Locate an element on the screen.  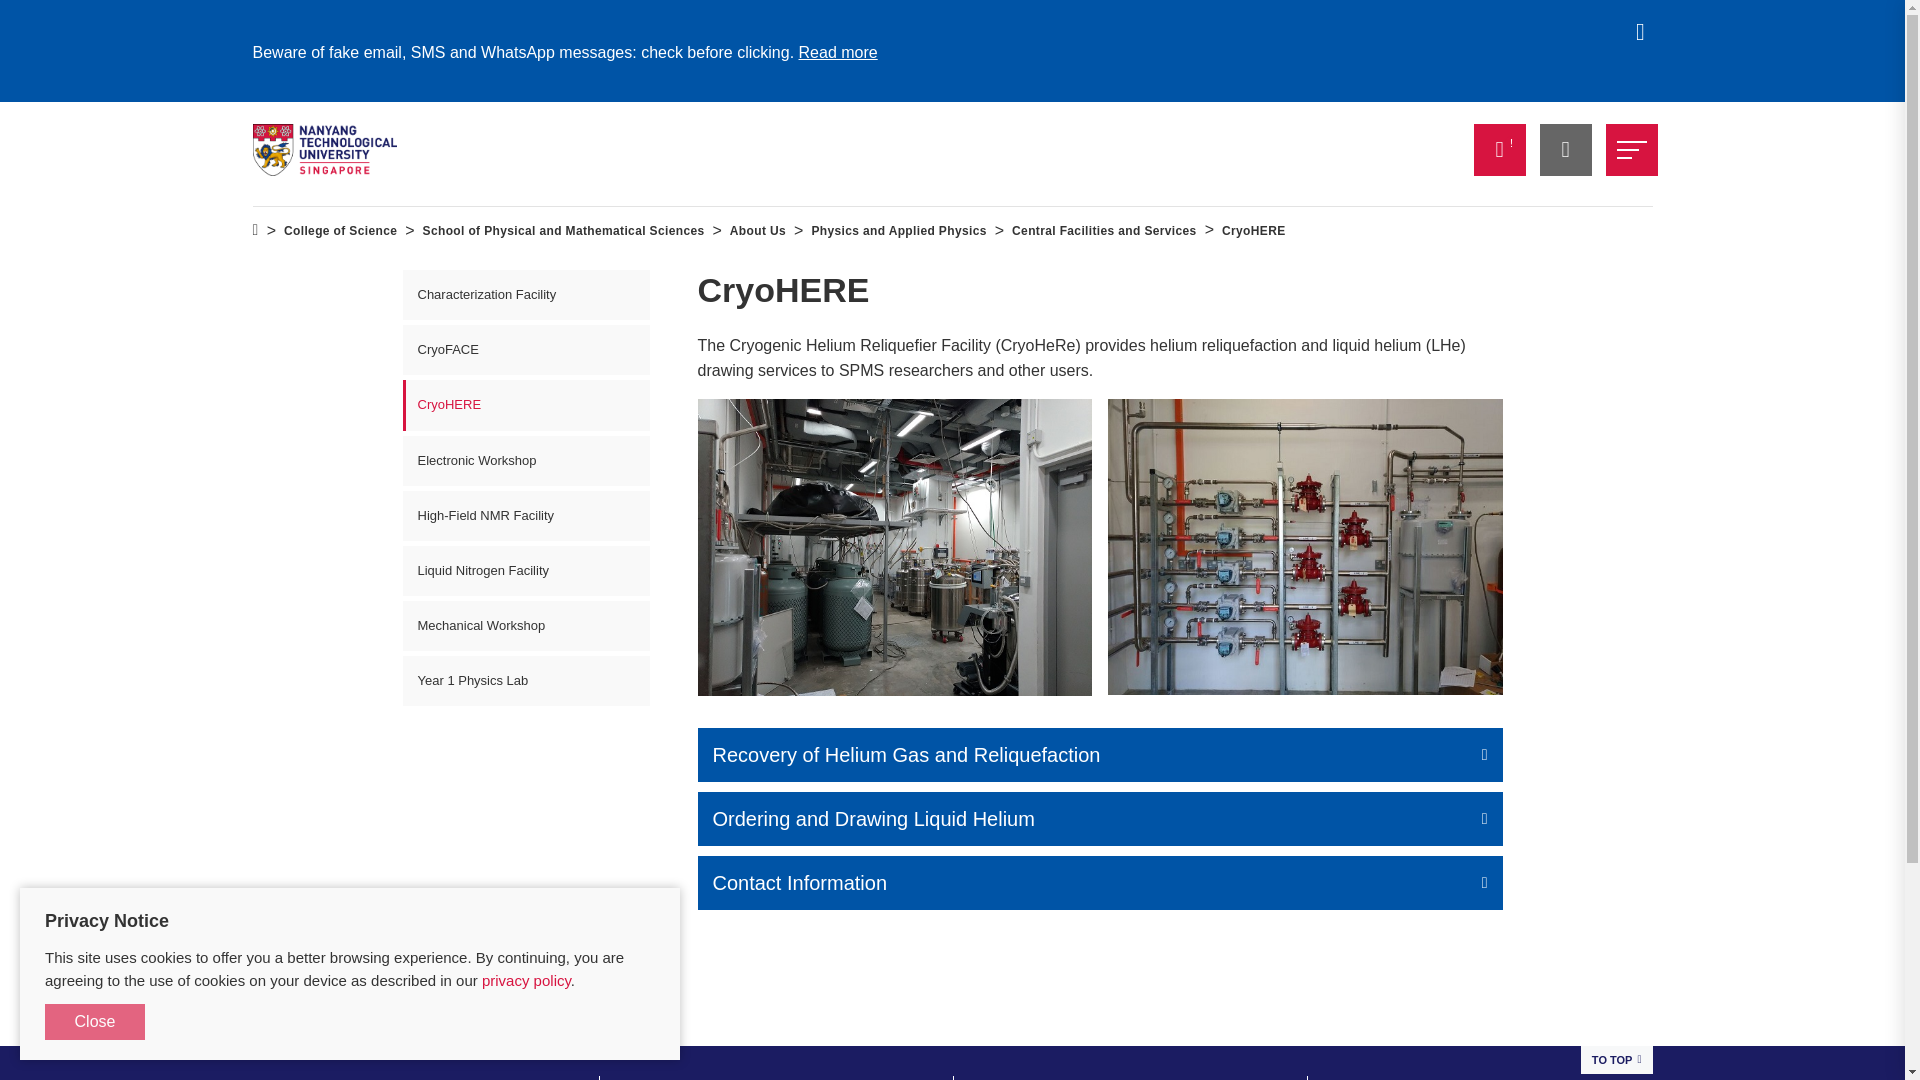
School of Physical and Mathematical Sciences is located at coordinates (563, 231).